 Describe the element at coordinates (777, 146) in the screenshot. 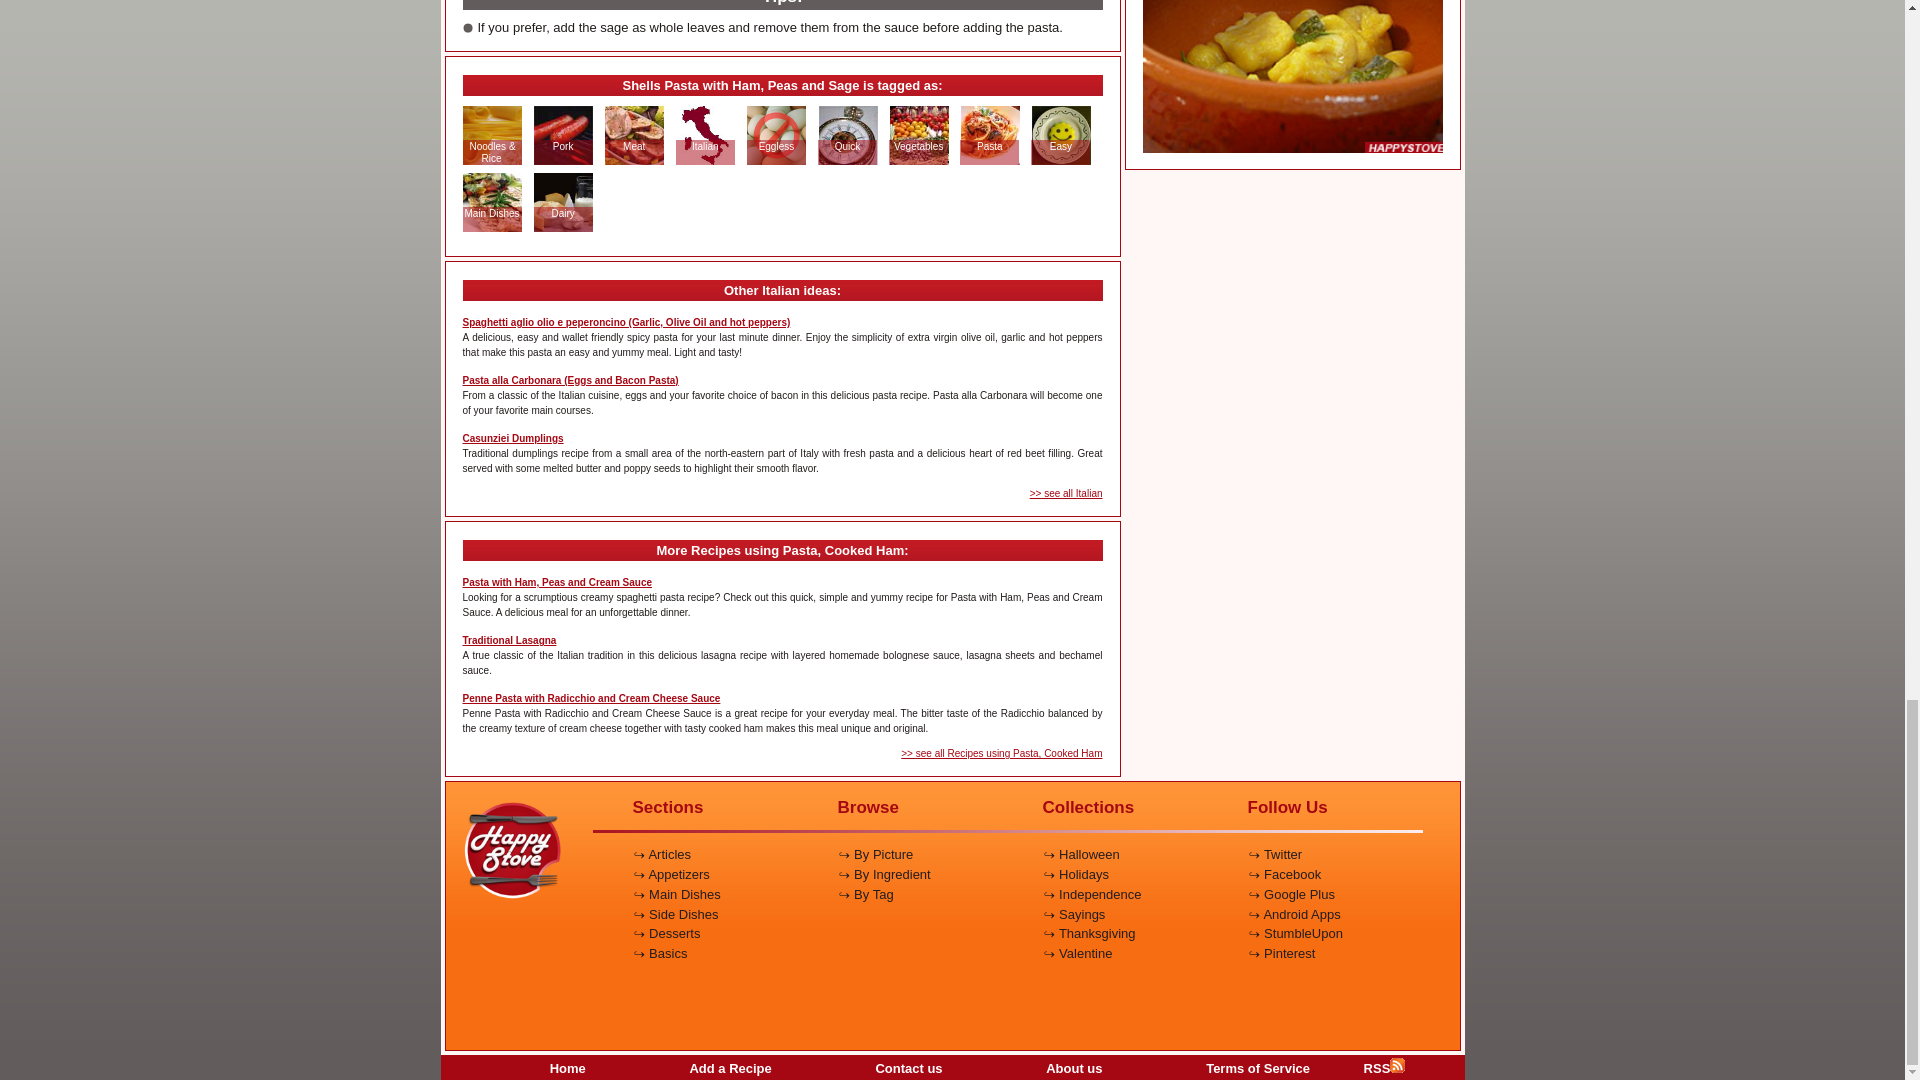

I see `Eggless` at that location.